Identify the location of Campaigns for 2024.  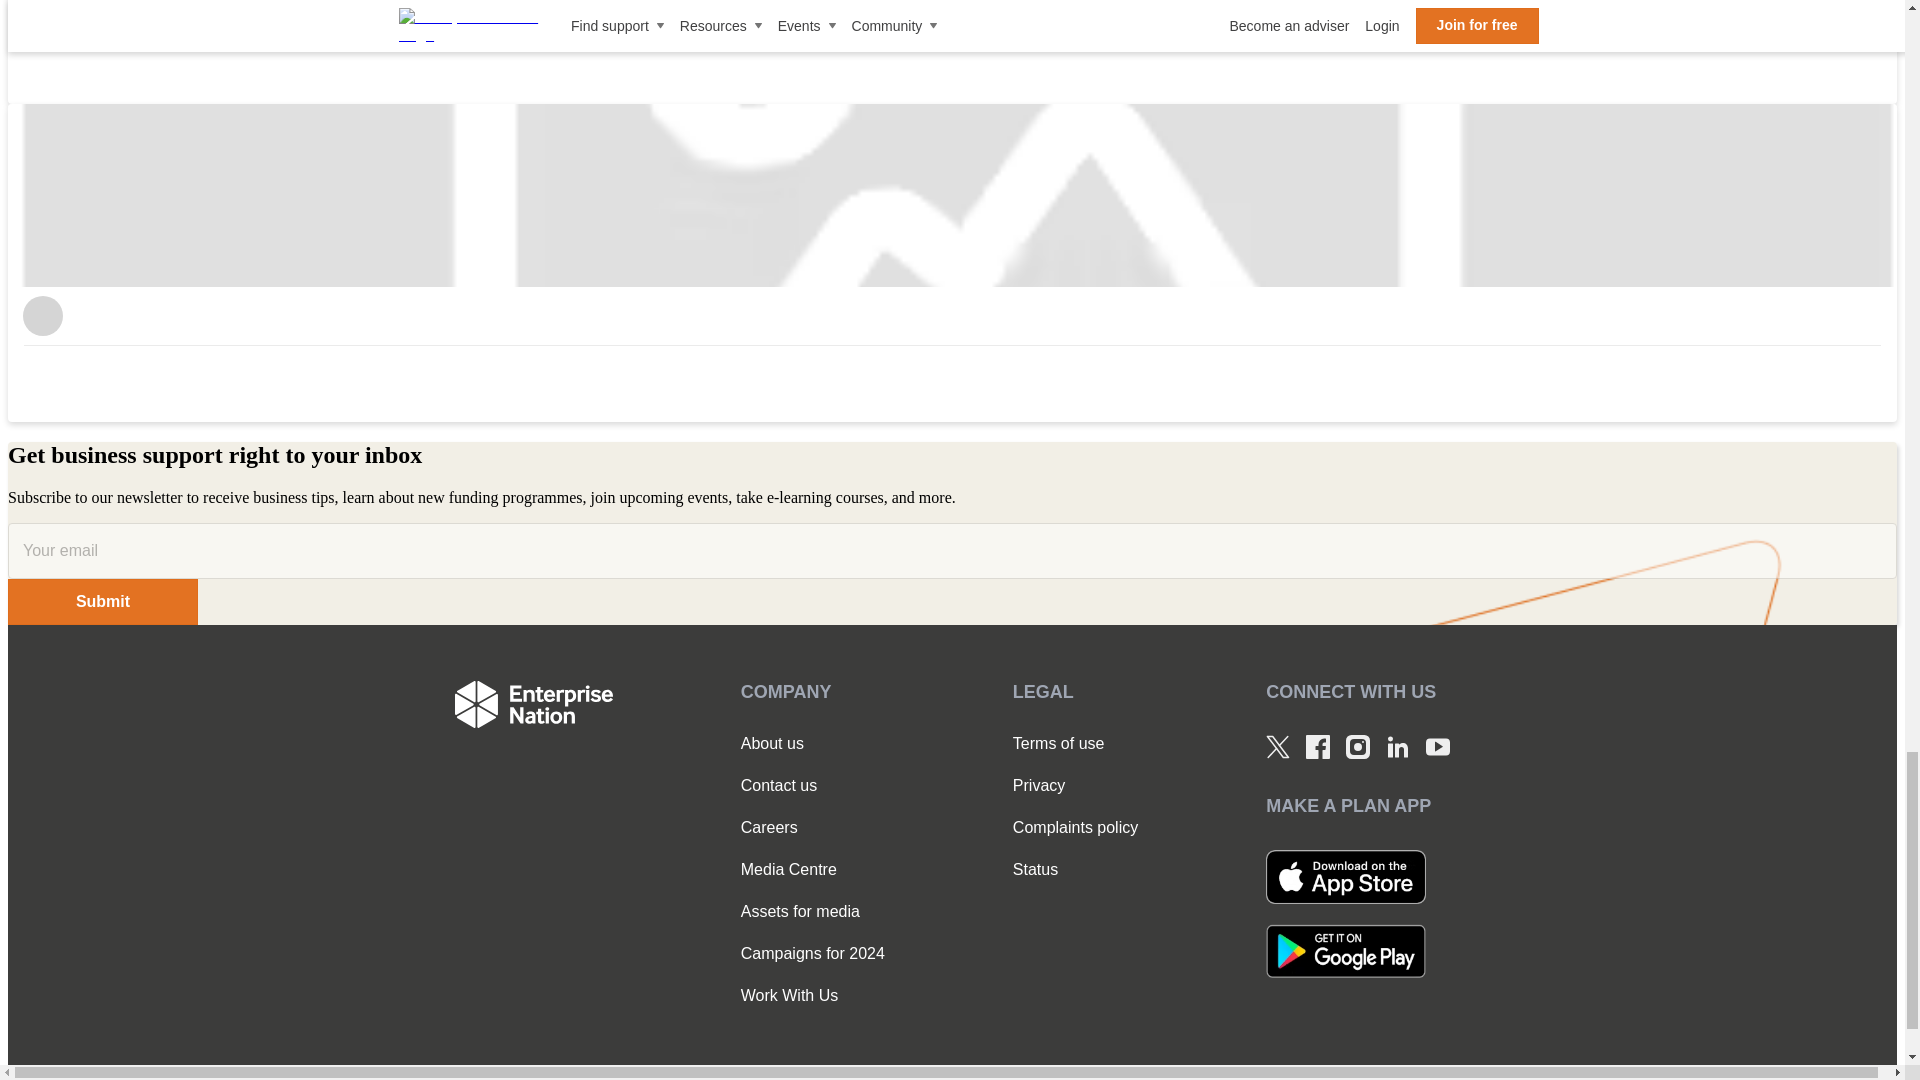
(813, 954).